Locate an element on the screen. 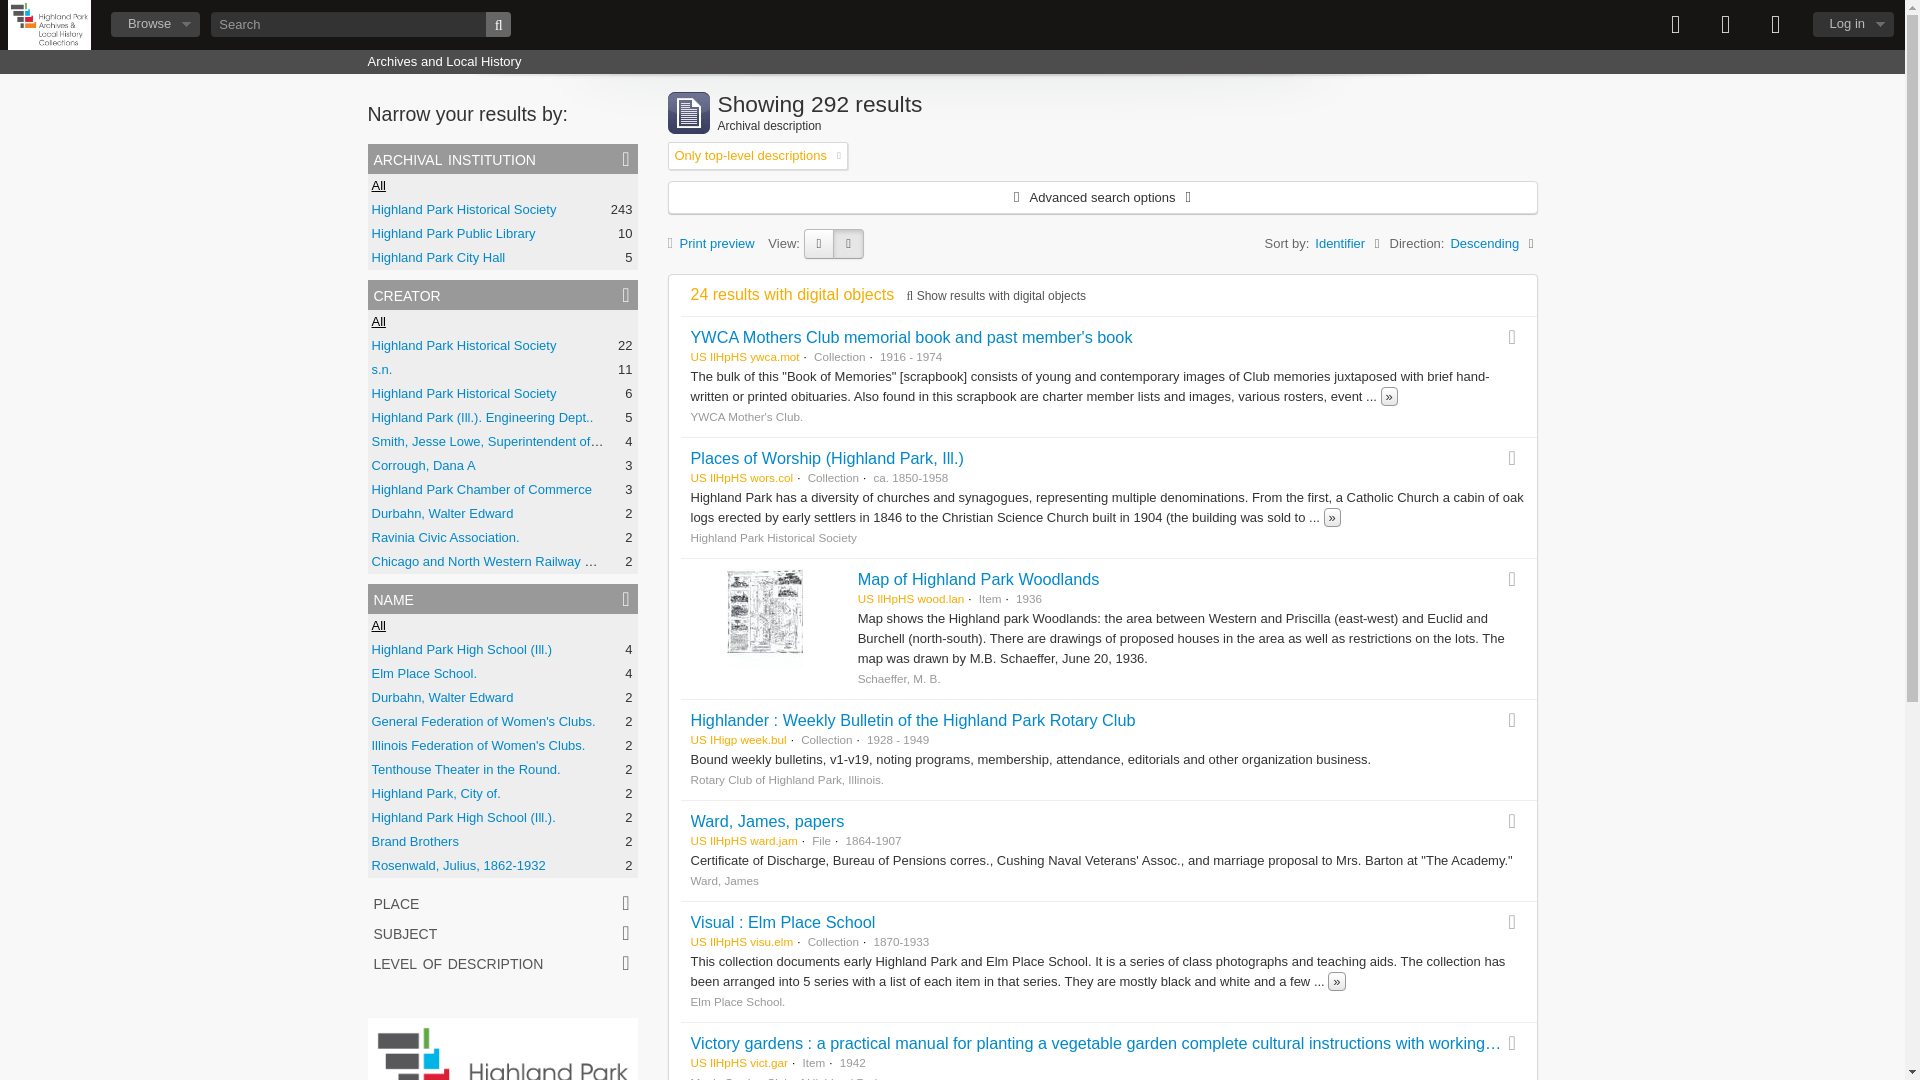 The image size is (1920, 1080). All is located at coordinates (378, 186).